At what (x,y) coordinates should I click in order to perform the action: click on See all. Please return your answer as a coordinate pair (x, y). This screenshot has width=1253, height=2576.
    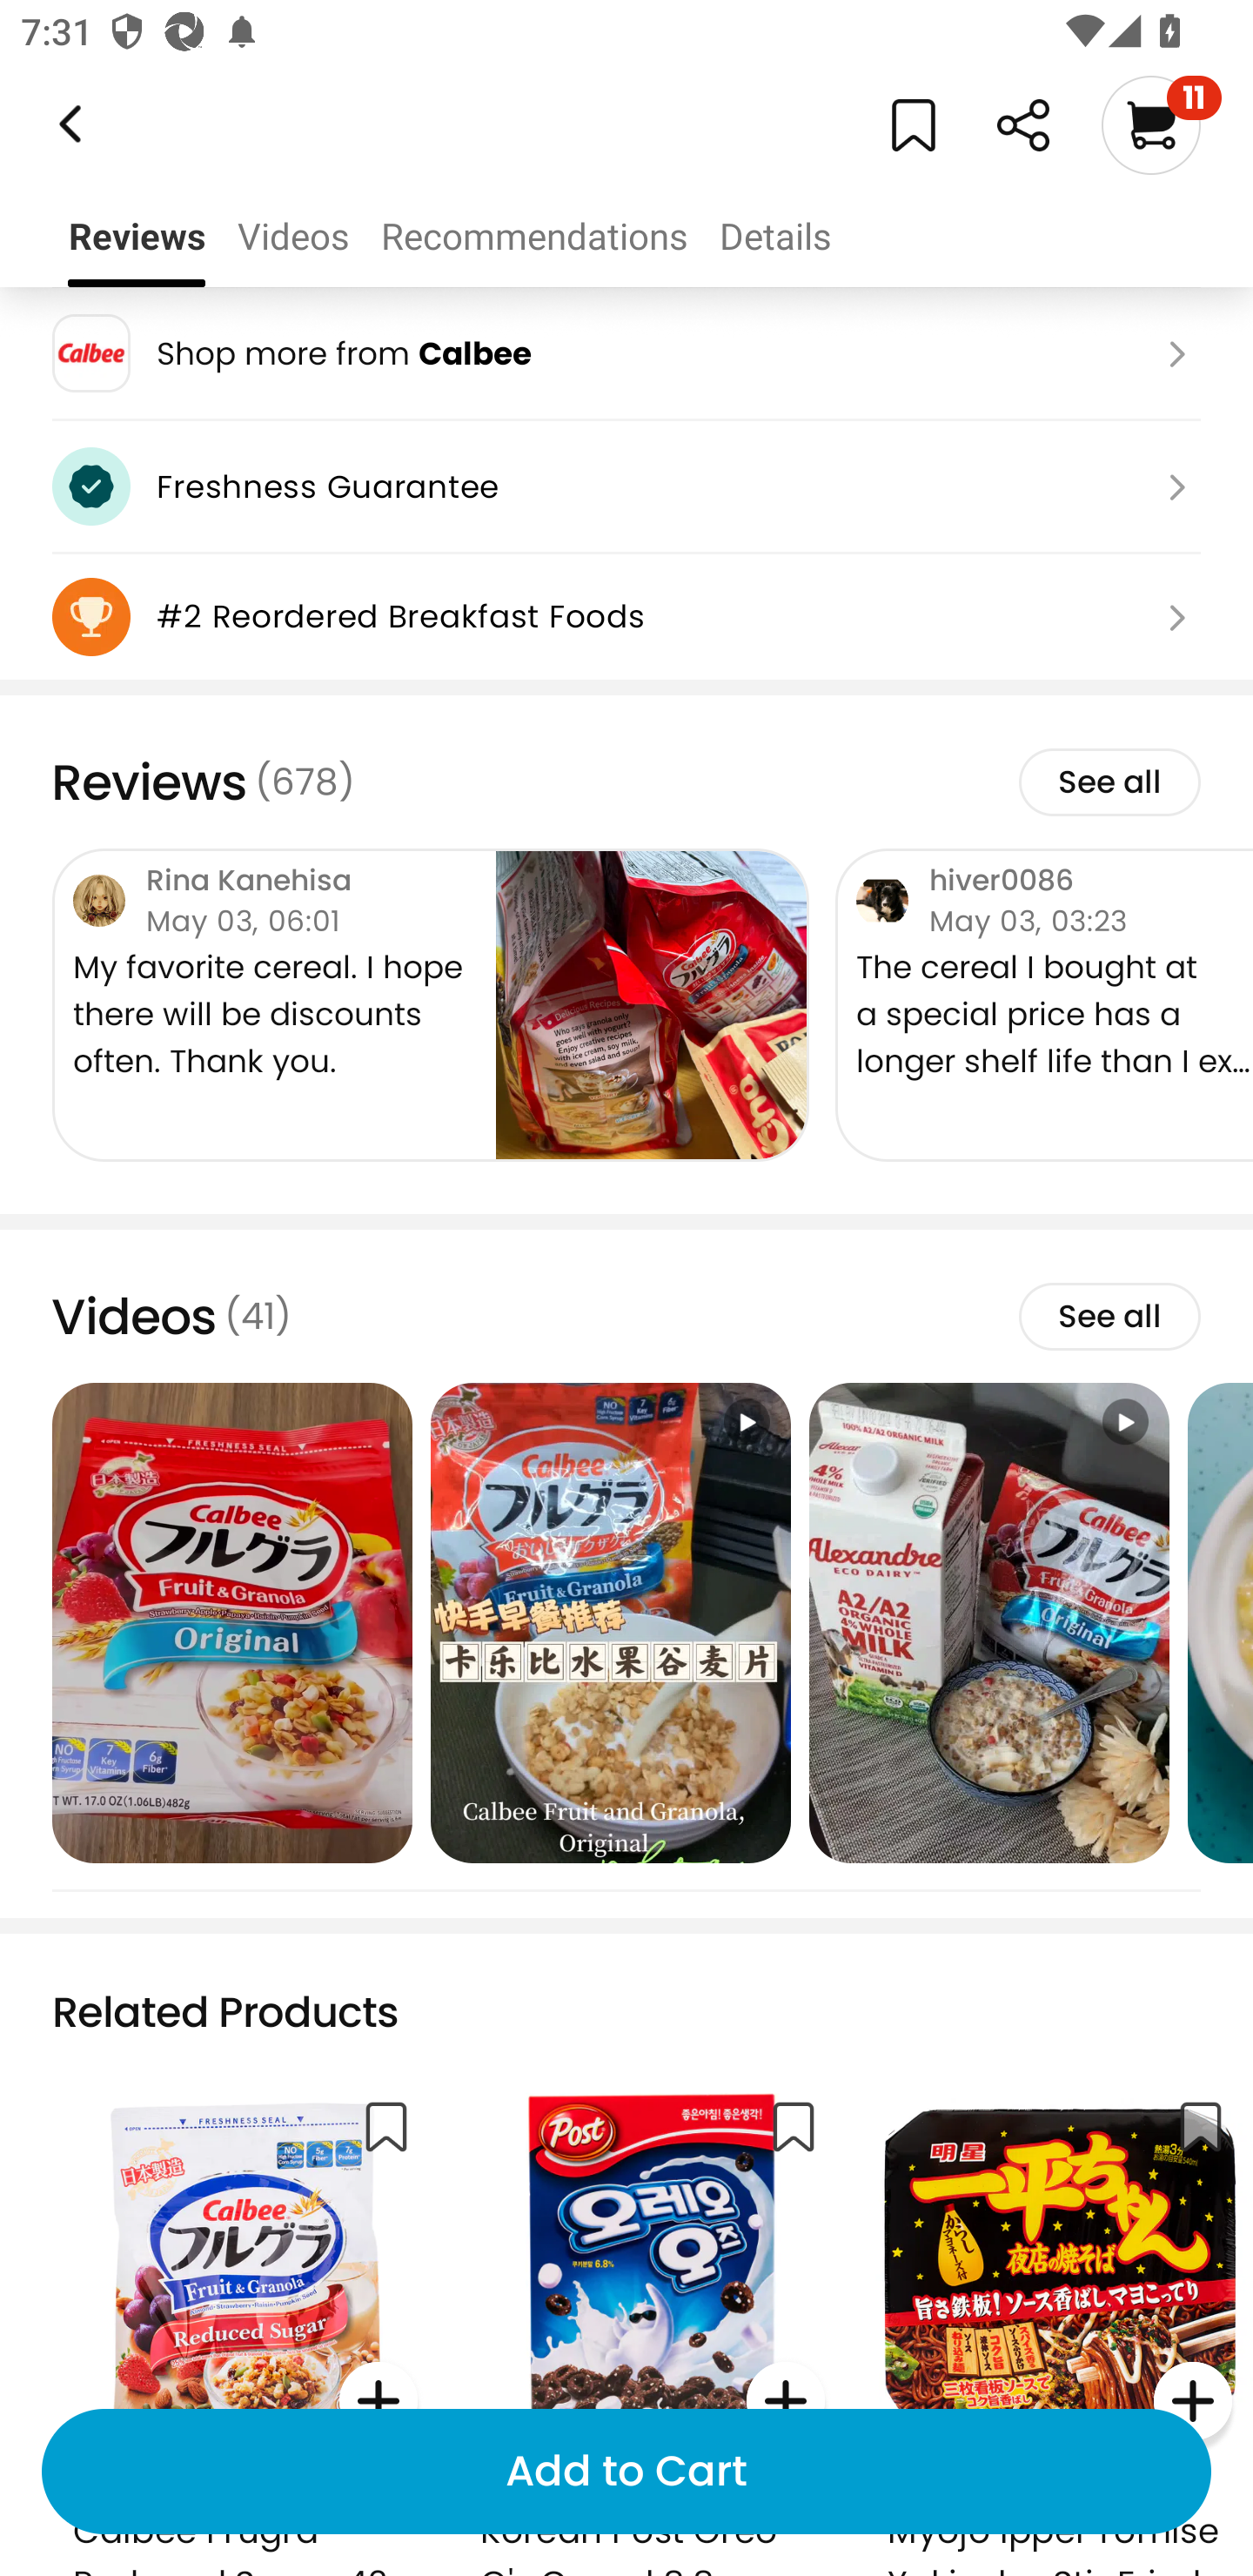
    Looking at the image, I should click on (1109, 1316).